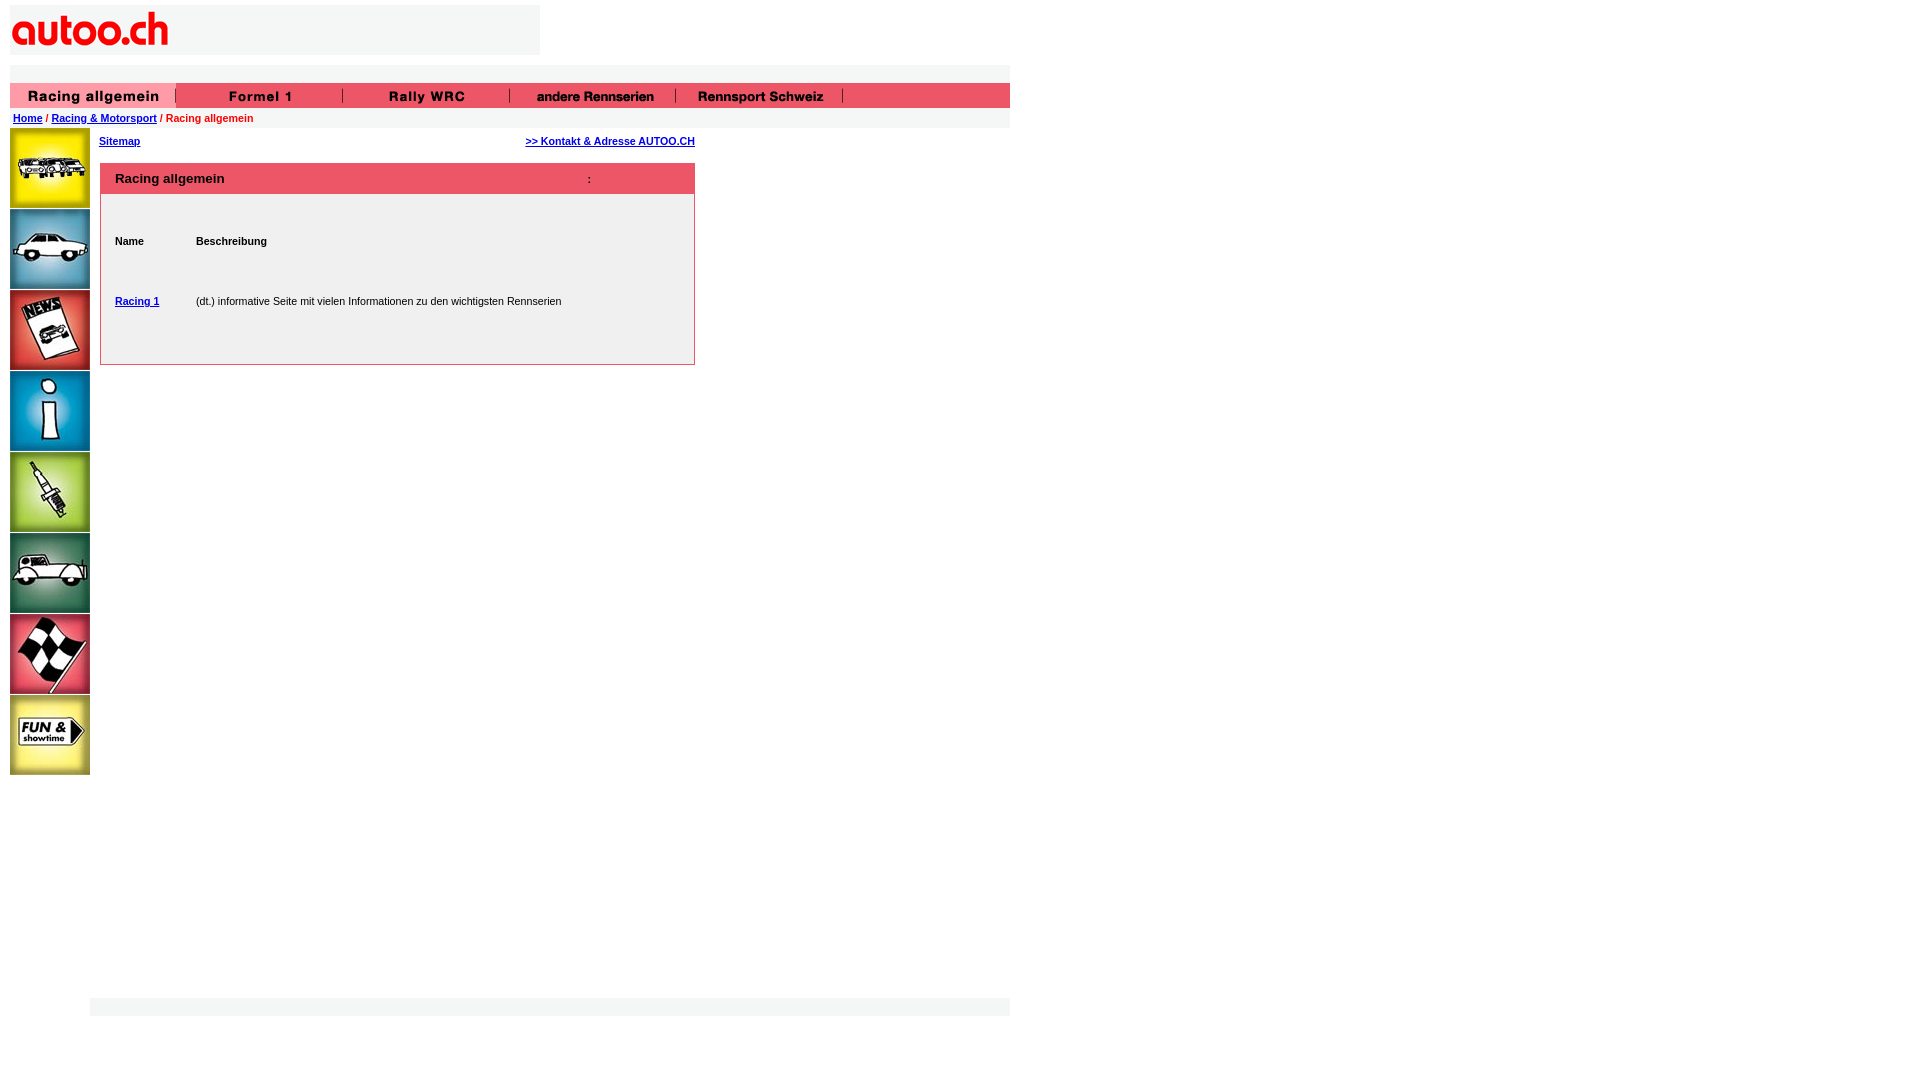 This screenshot has height=1080, width=1920. What do you see at coordinates (93, 96) in the screenshot?
I see `Allgemeines zum Automobil_Rennsport` at bounding box center [93, 96].